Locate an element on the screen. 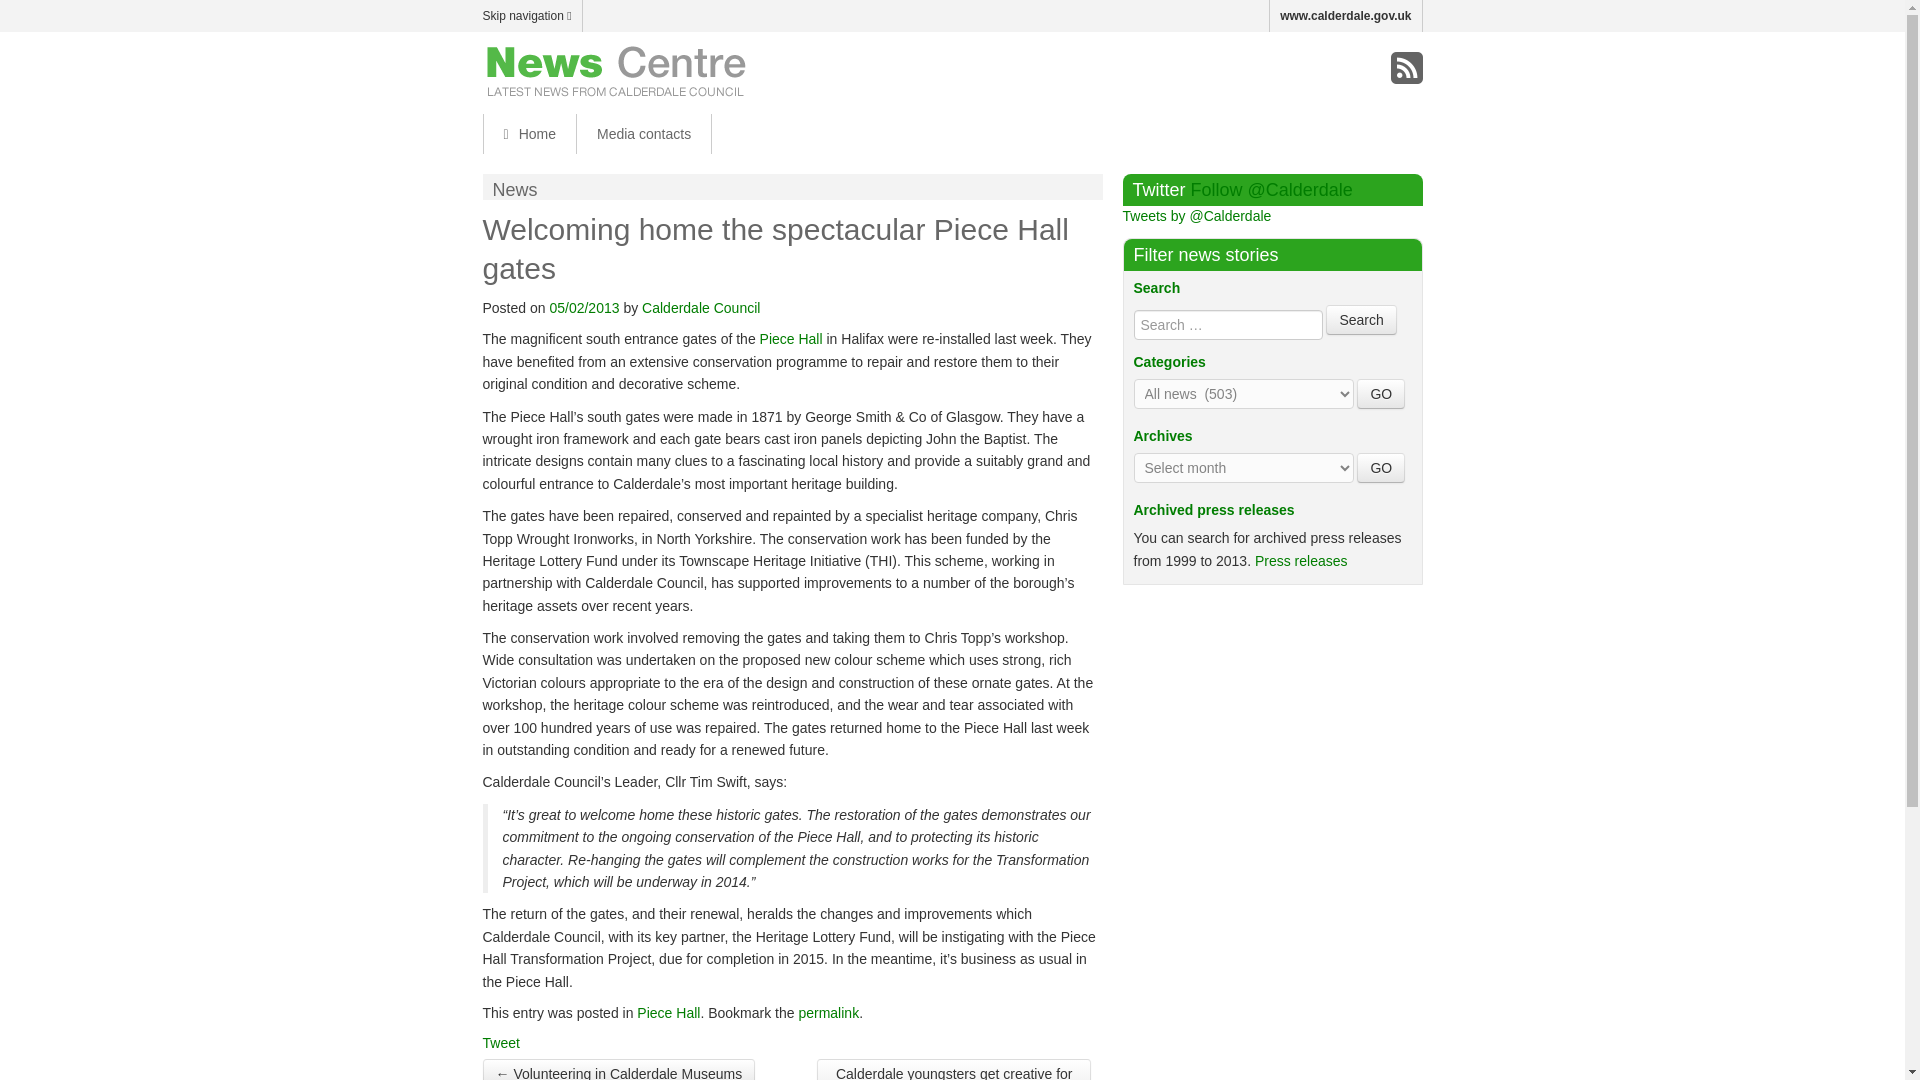 The width and height of the screenshot is (1920, 1080). Piece Hall is located at coordinates (668, 1012).